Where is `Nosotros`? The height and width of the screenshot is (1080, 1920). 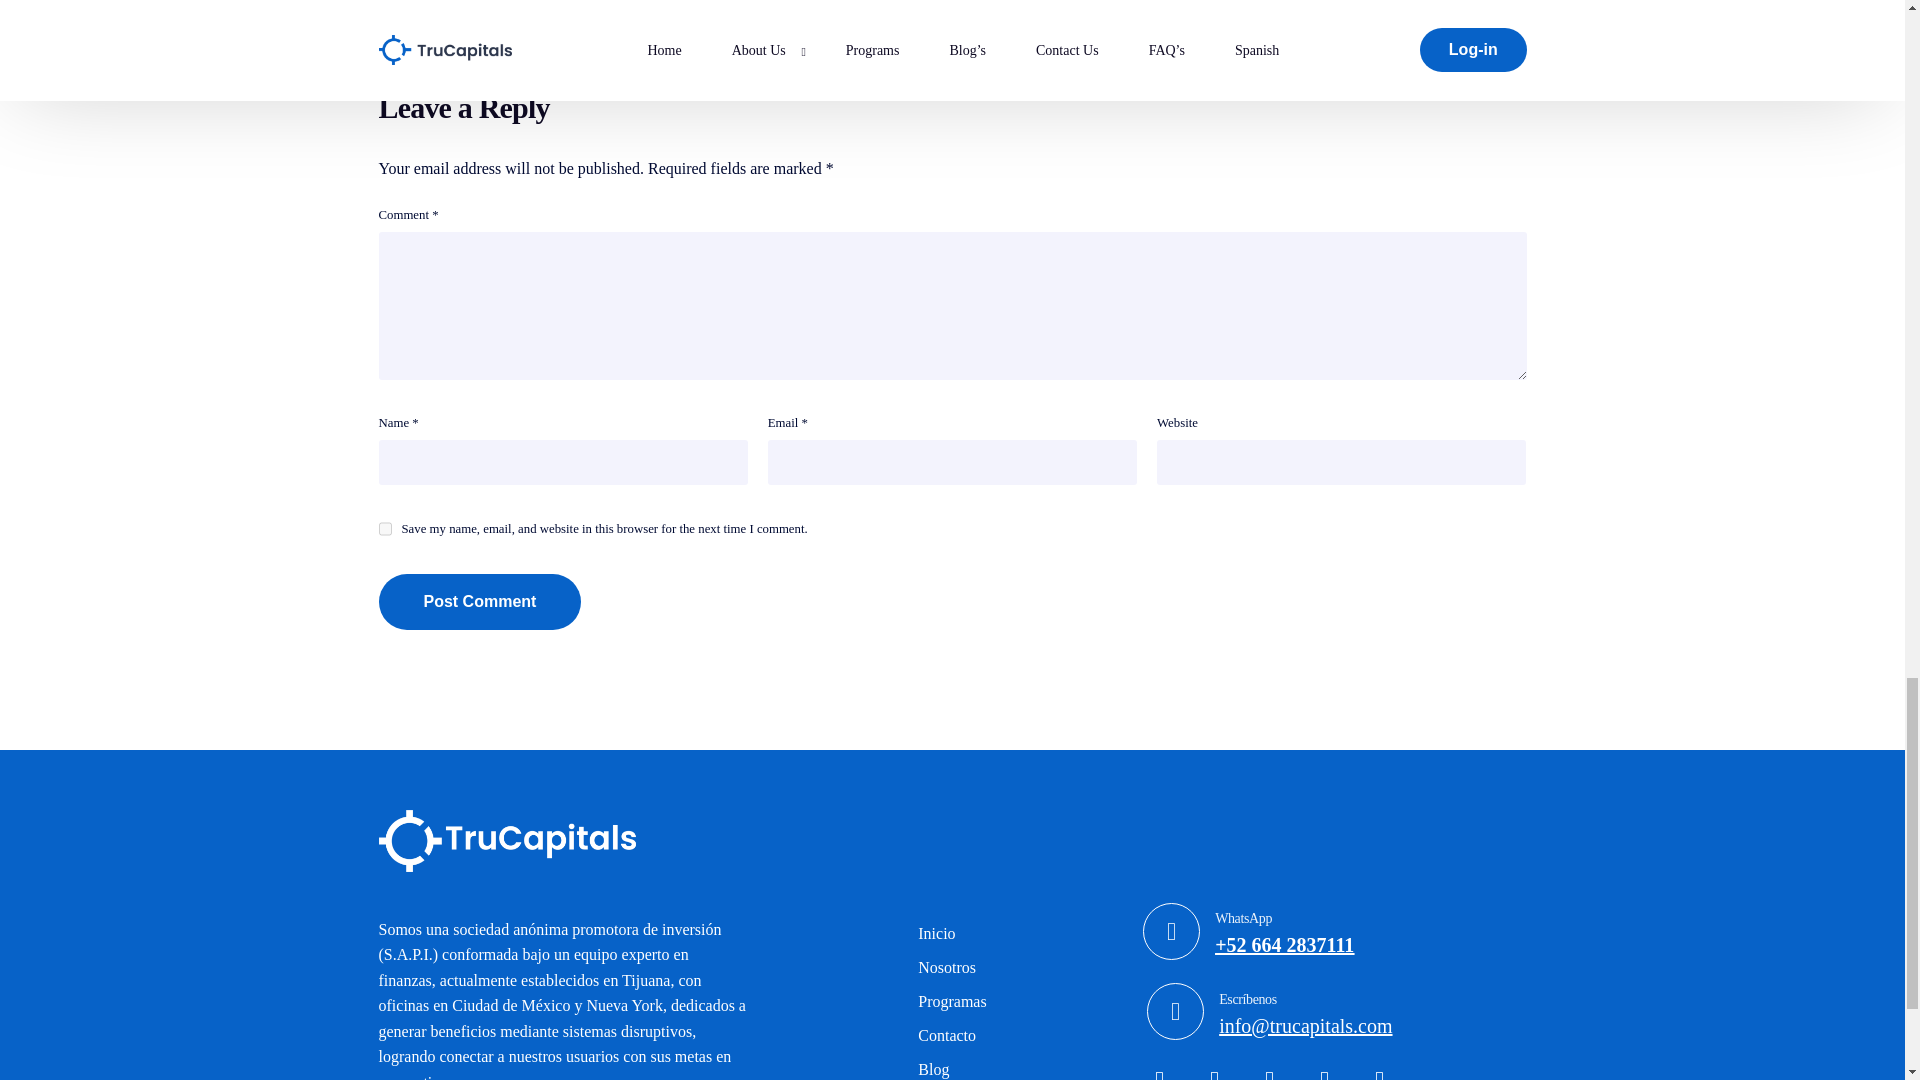 Nosotros is located at coordinates (480, 601).